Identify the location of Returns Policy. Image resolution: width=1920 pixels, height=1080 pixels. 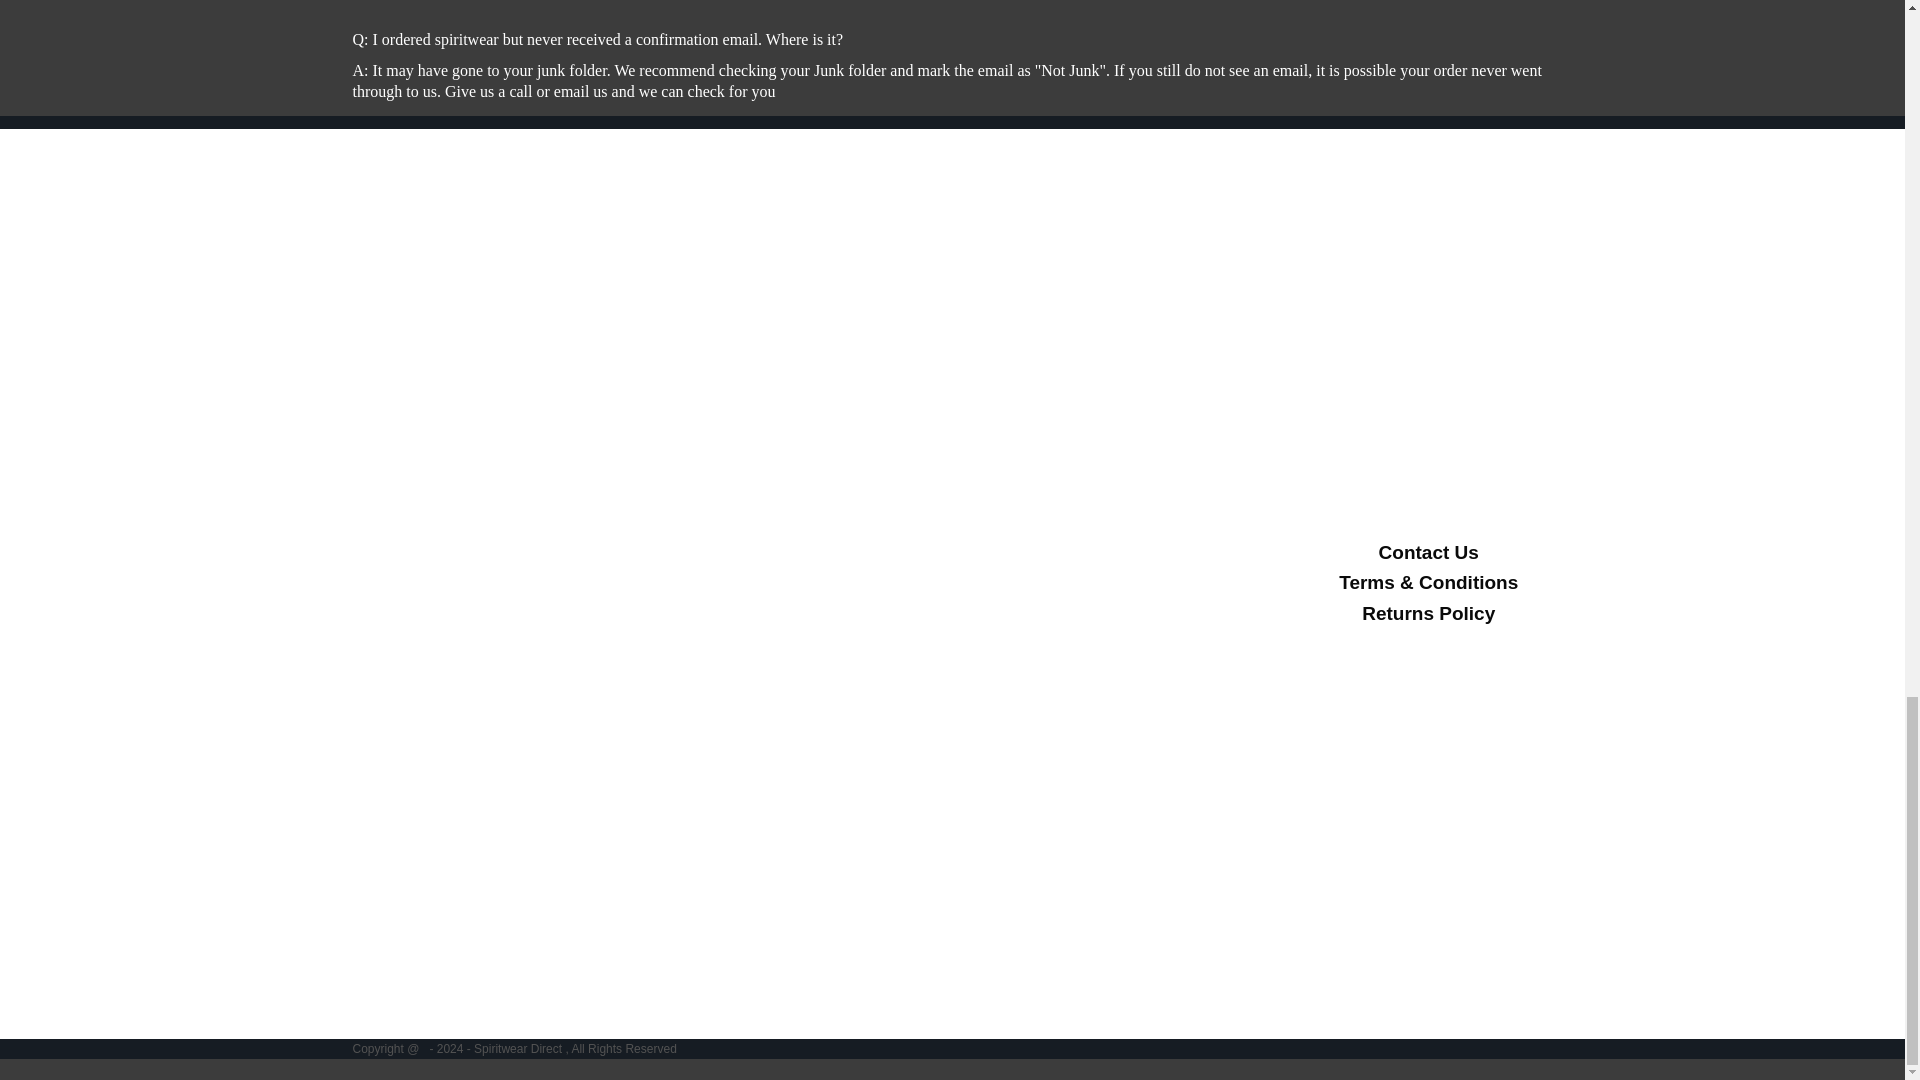
(1428, 613).